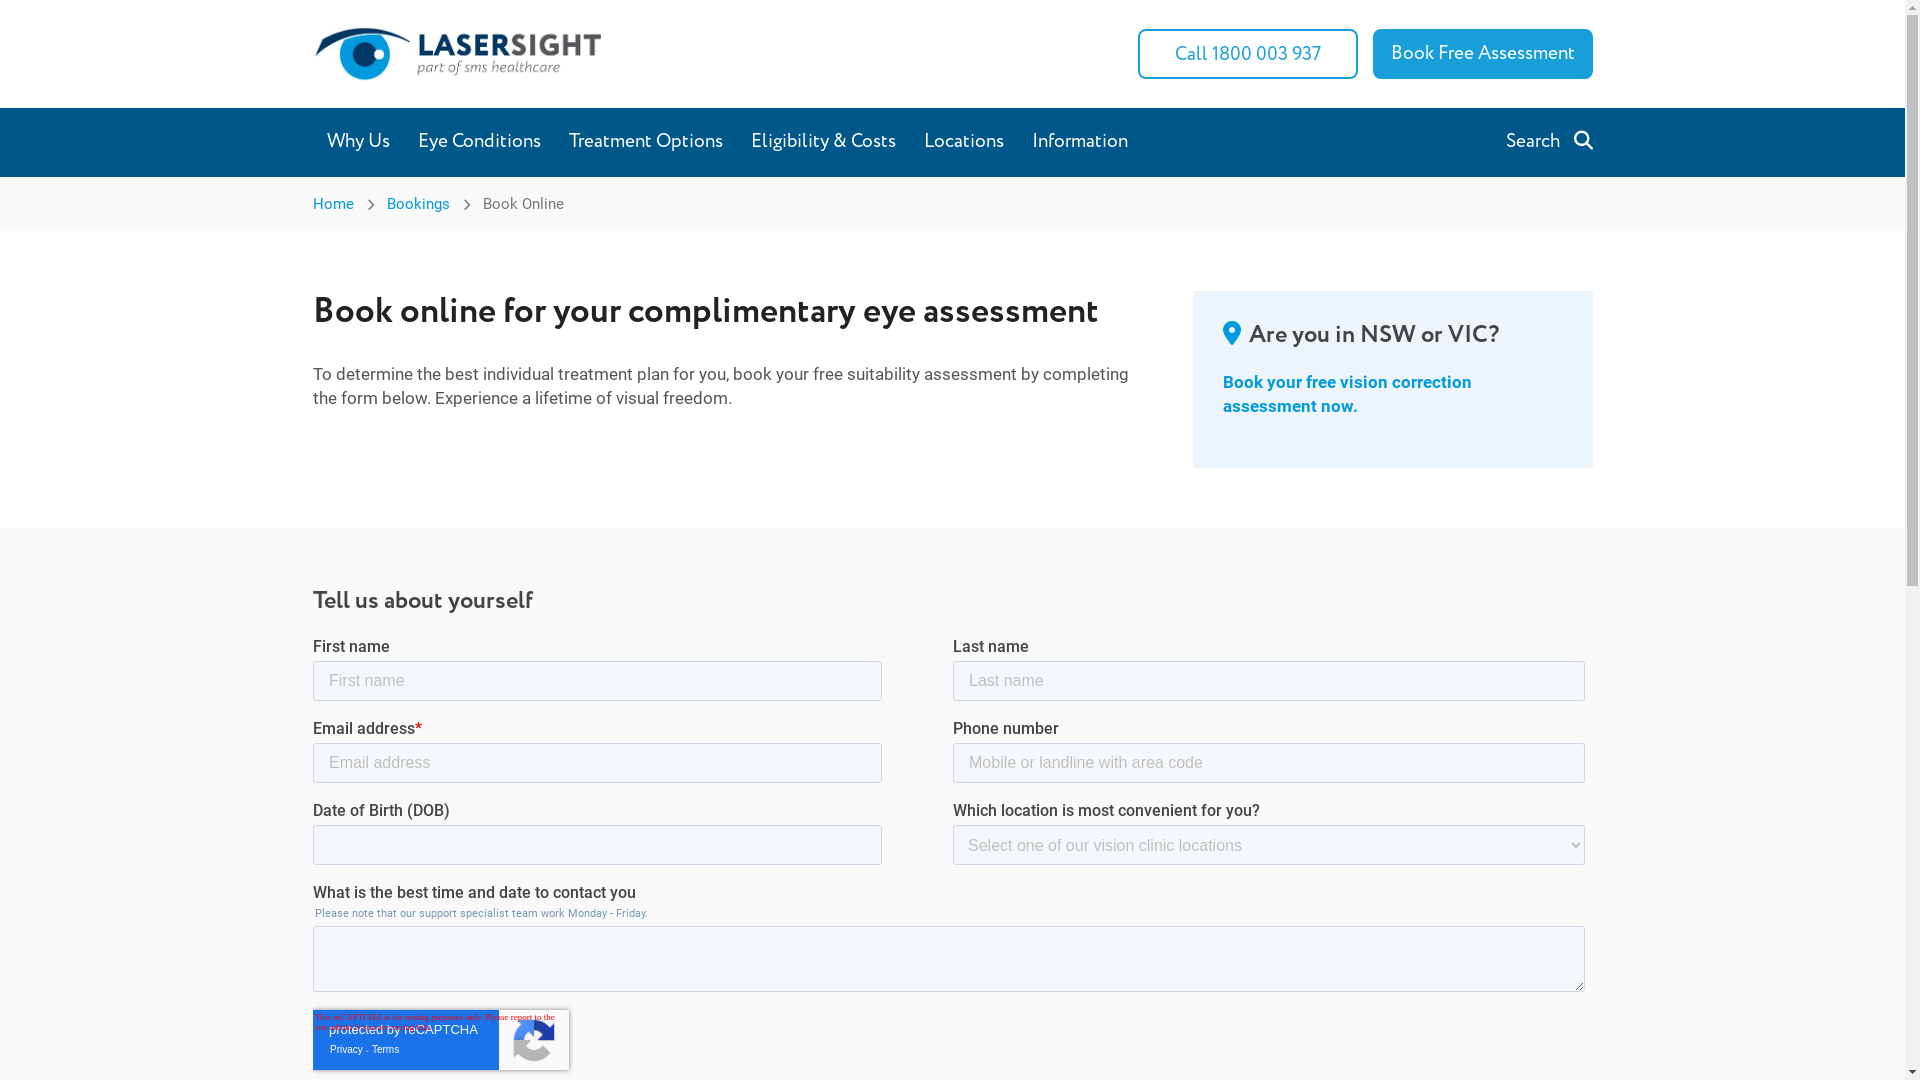 Image resolution: width=1920 pixels, height=1080 pixels. What do you see at coordinates (358, 142) in the screenshot?
I see `Why Us` at bounding box center [358, 142].